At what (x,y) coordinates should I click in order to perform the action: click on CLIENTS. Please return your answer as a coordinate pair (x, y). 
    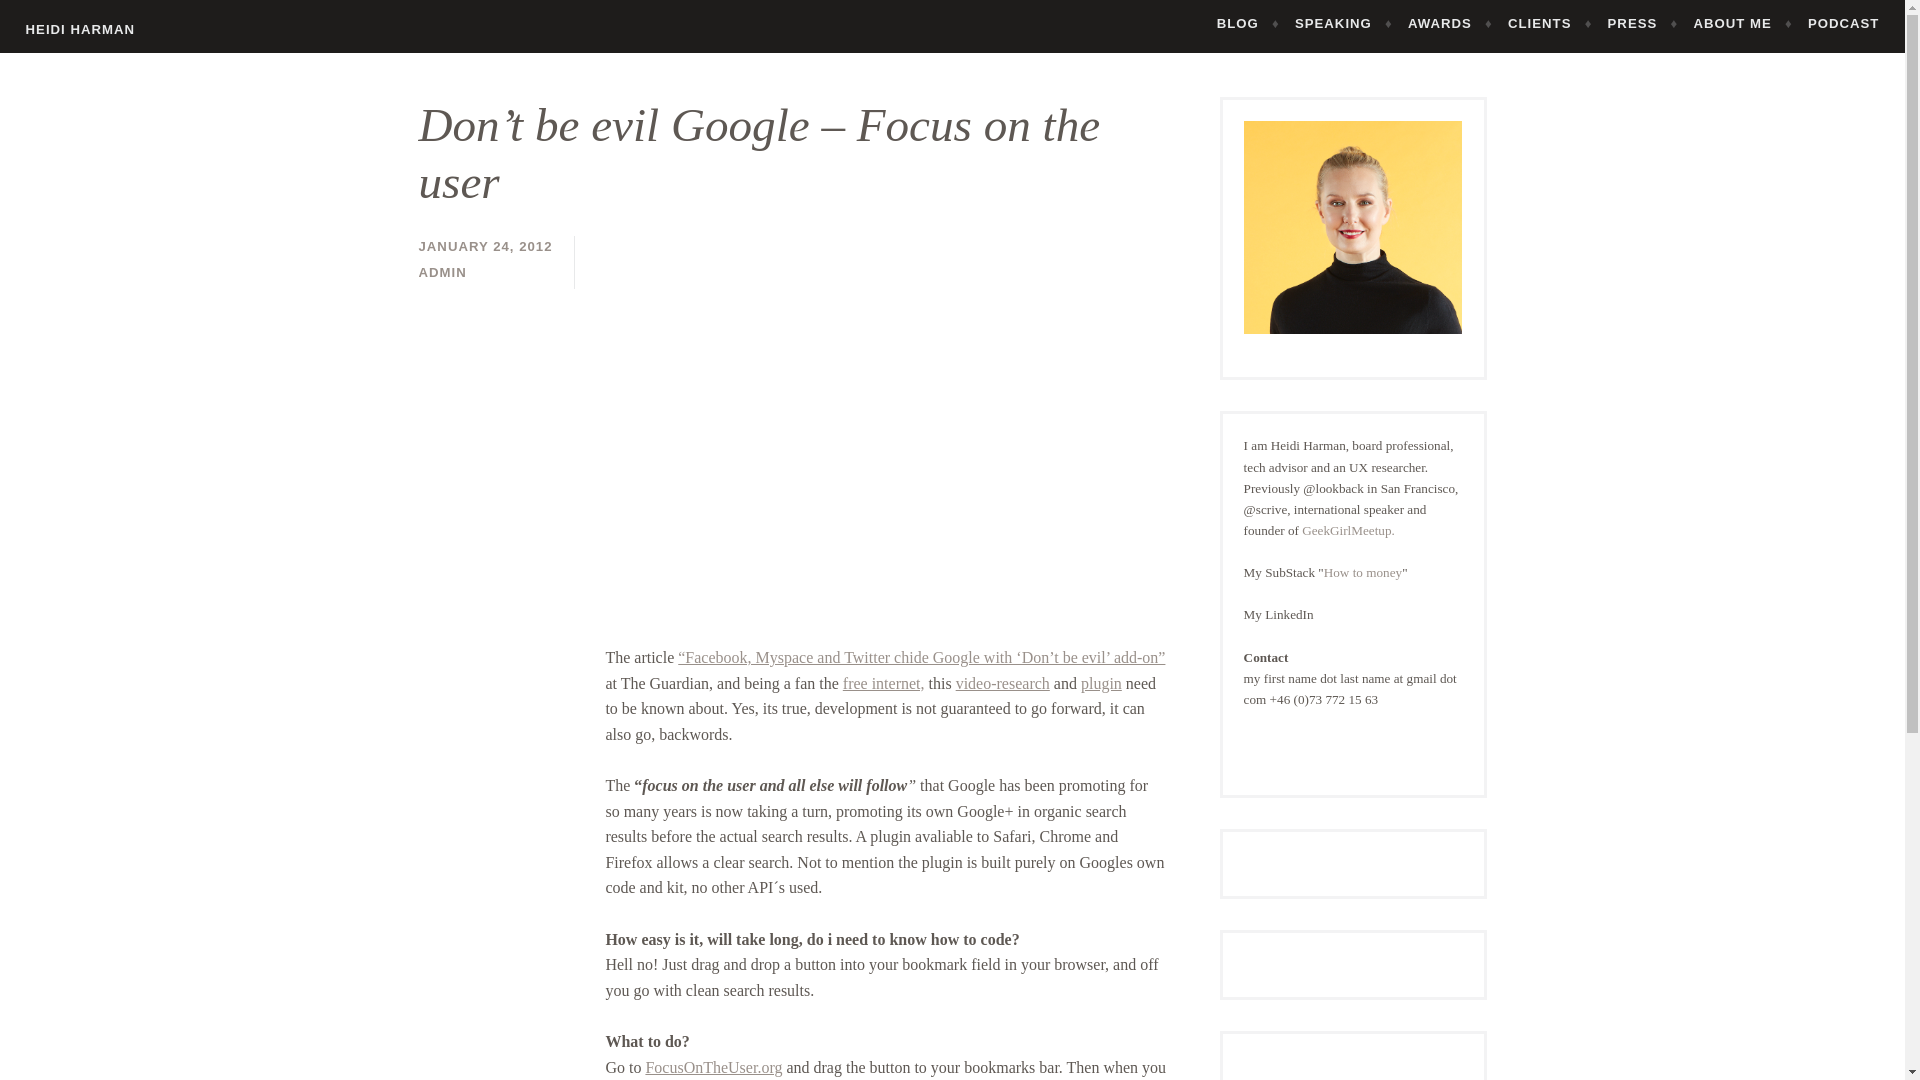
    Looking at the image, I should click on (1549, 22).